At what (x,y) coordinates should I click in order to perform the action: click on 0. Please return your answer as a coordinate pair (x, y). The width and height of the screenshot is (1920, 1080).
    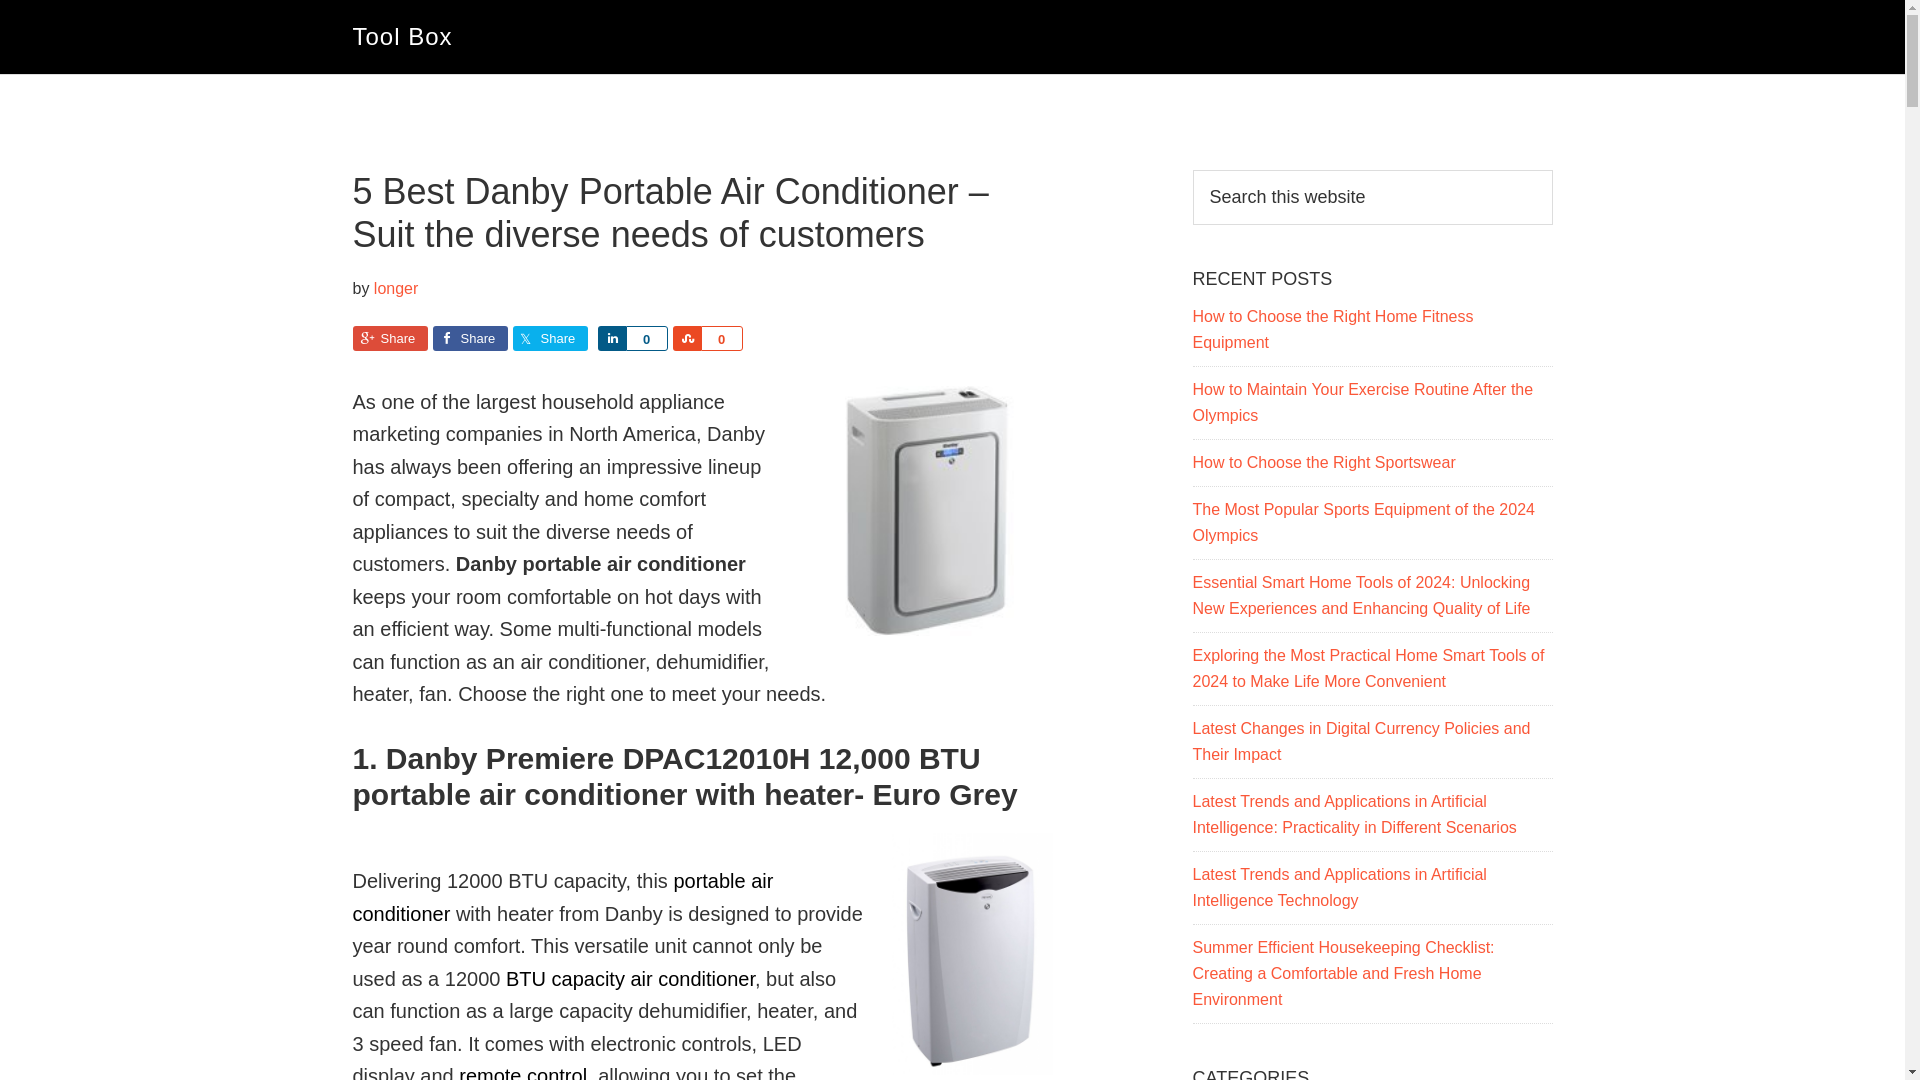
    Looking at the image, I should click on (720, 338).